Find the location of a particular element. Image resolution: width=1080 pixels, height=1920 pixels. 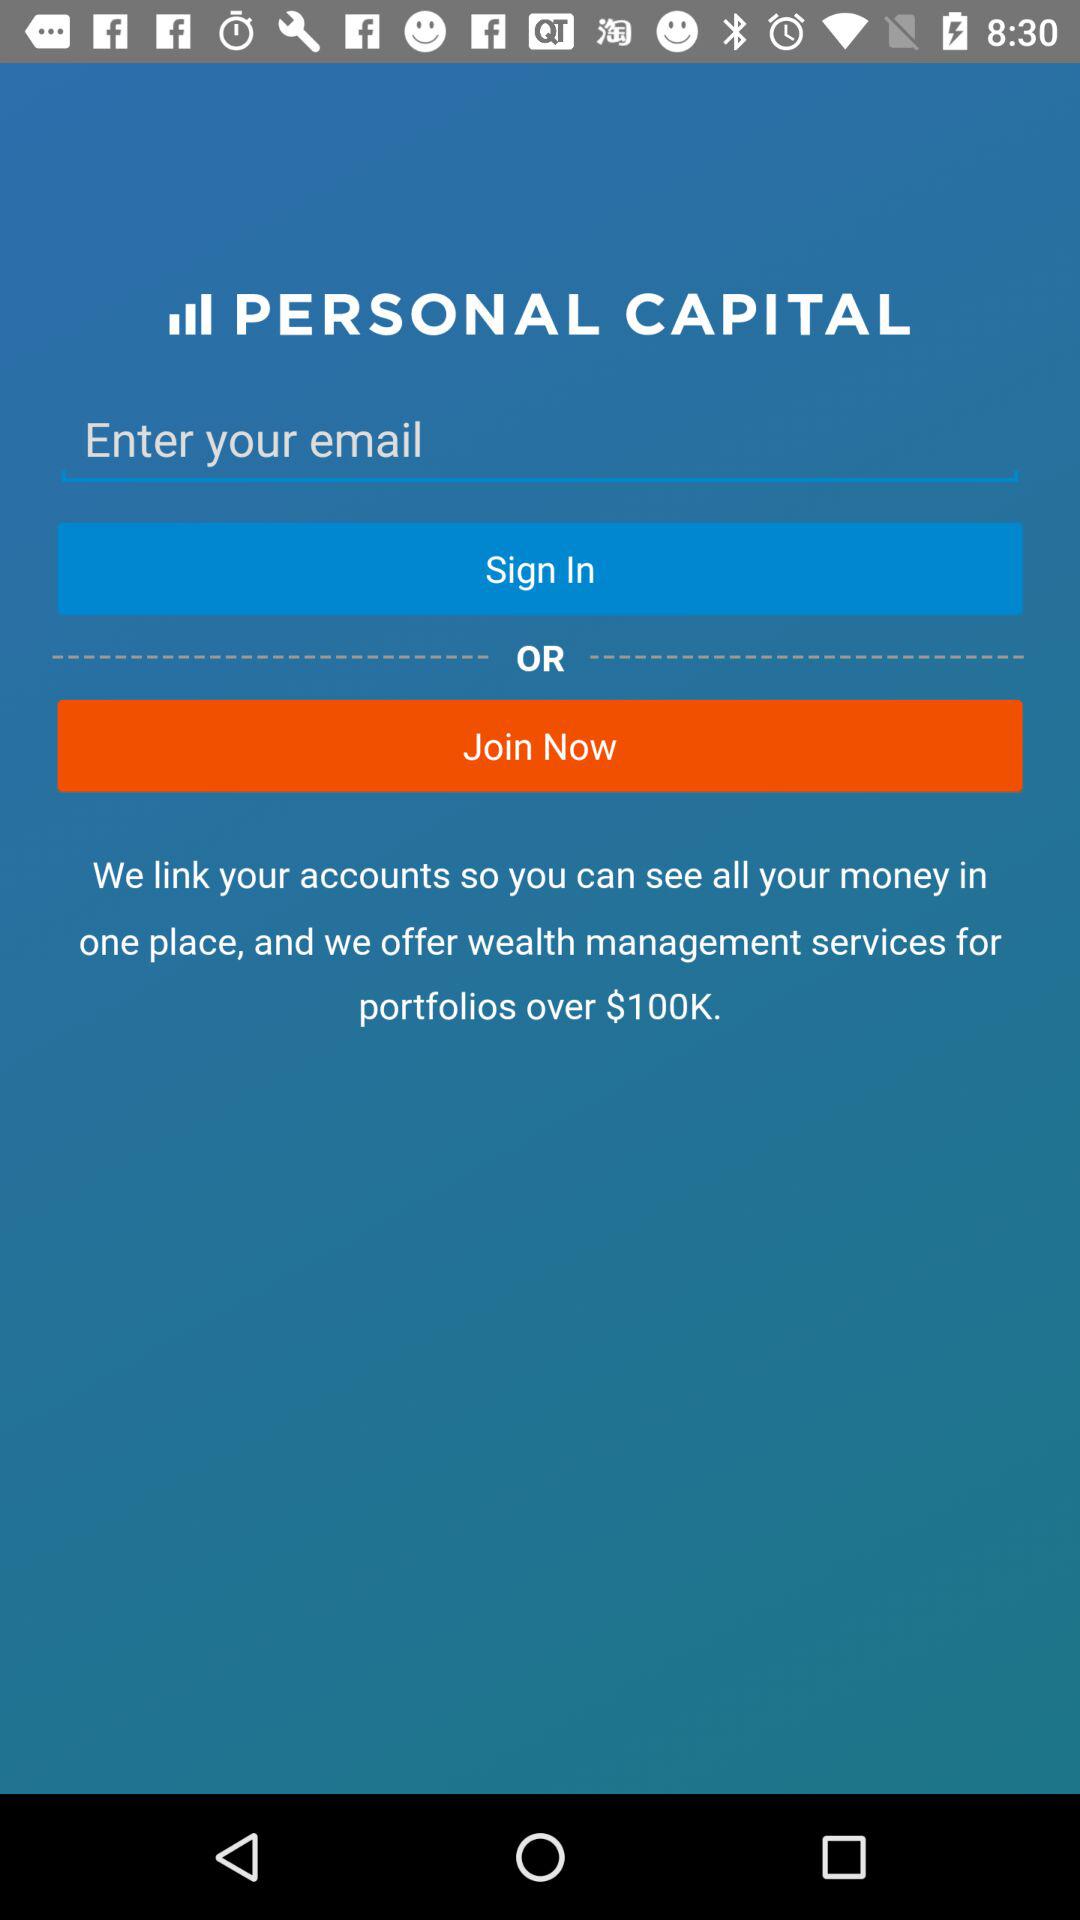

enter your email is located at coordinates (540, 439).